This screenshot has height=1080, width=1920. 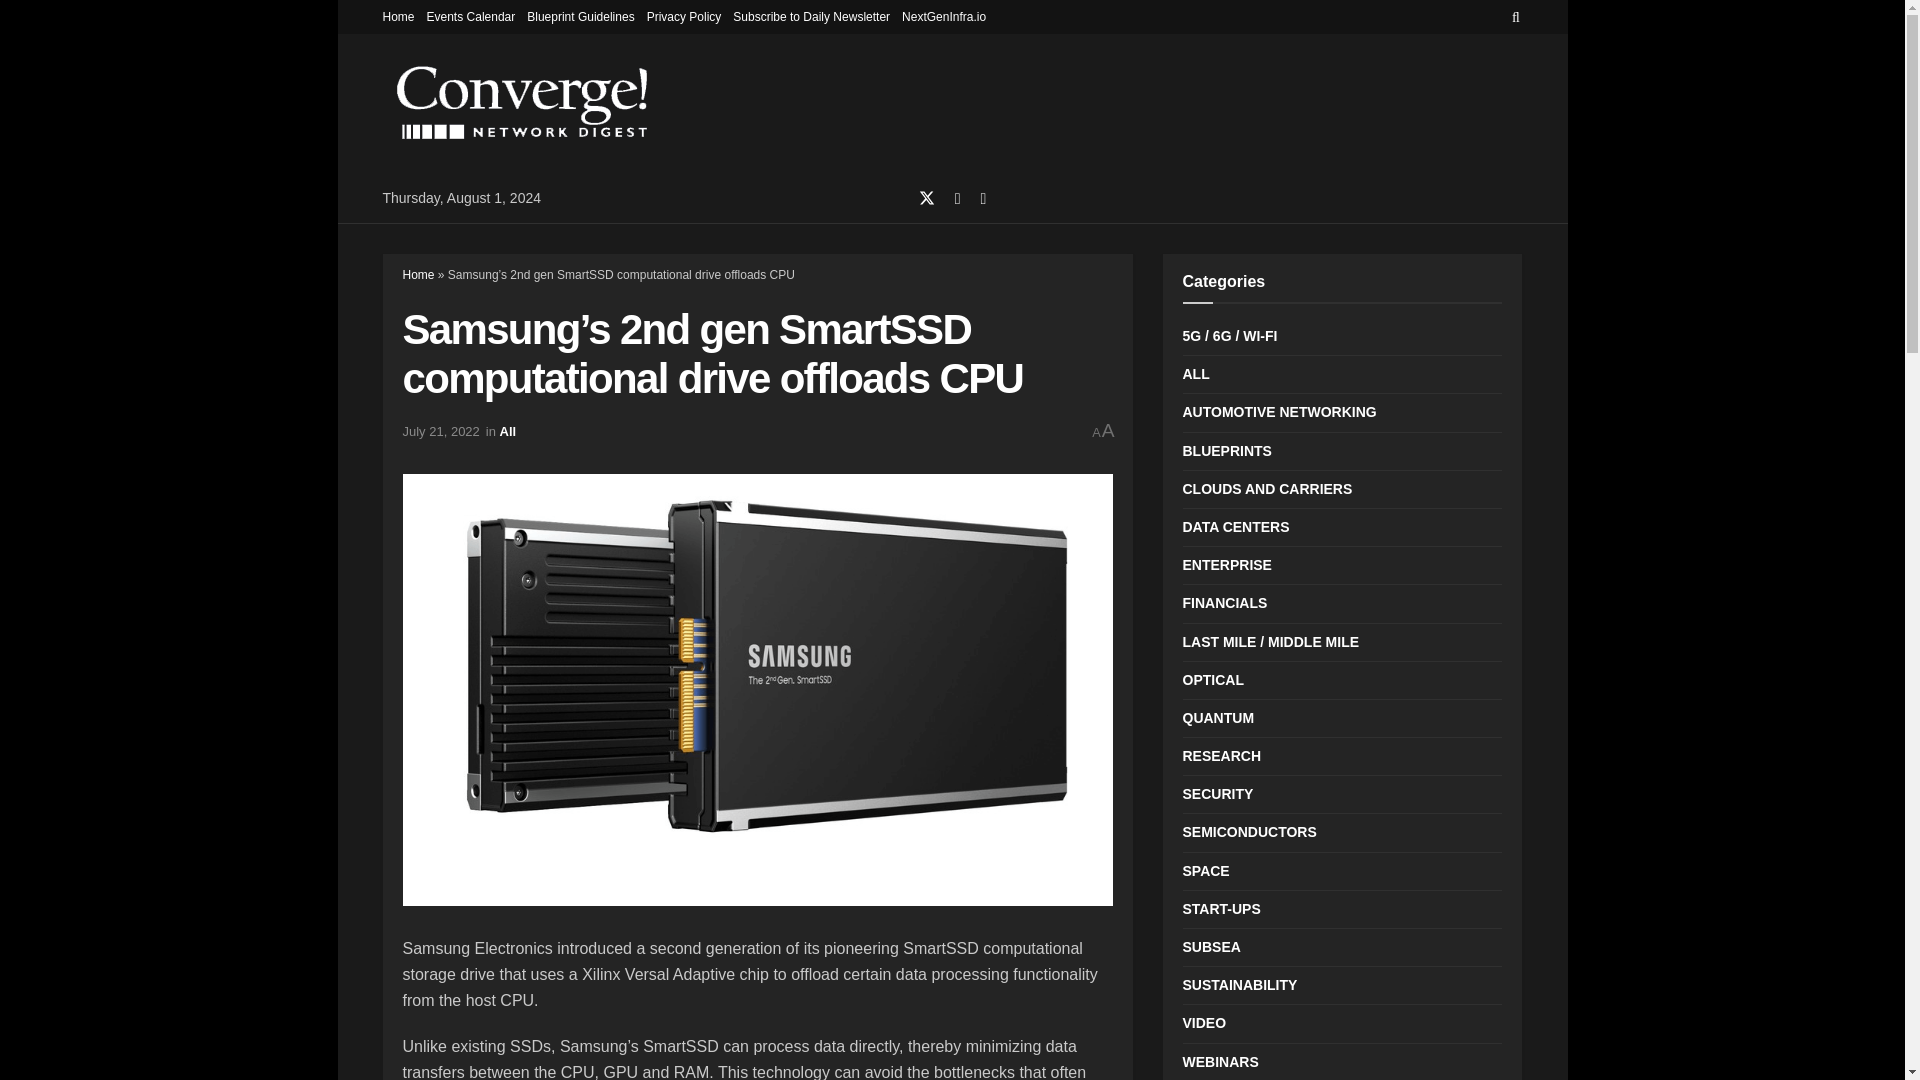 I want to click on All, so click(x=508, y=431).